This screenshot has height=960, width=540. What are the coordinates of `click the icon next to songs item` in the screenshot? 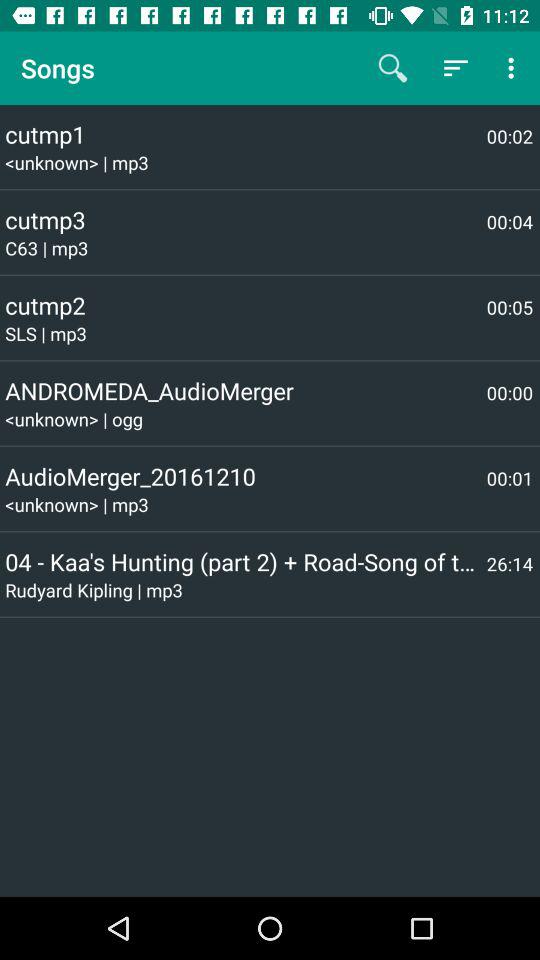 It's located at (392, 68).